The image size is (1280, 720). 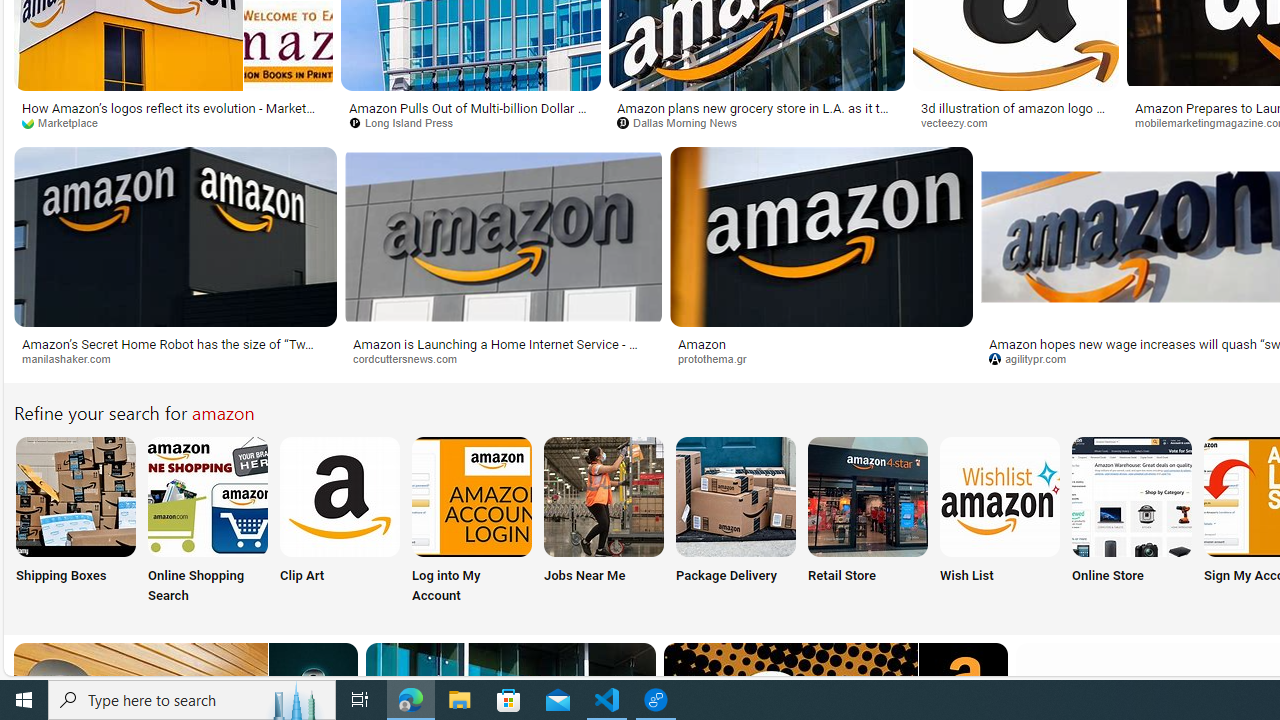 I want to click on protothema.gr, so click(x=720, y=358).